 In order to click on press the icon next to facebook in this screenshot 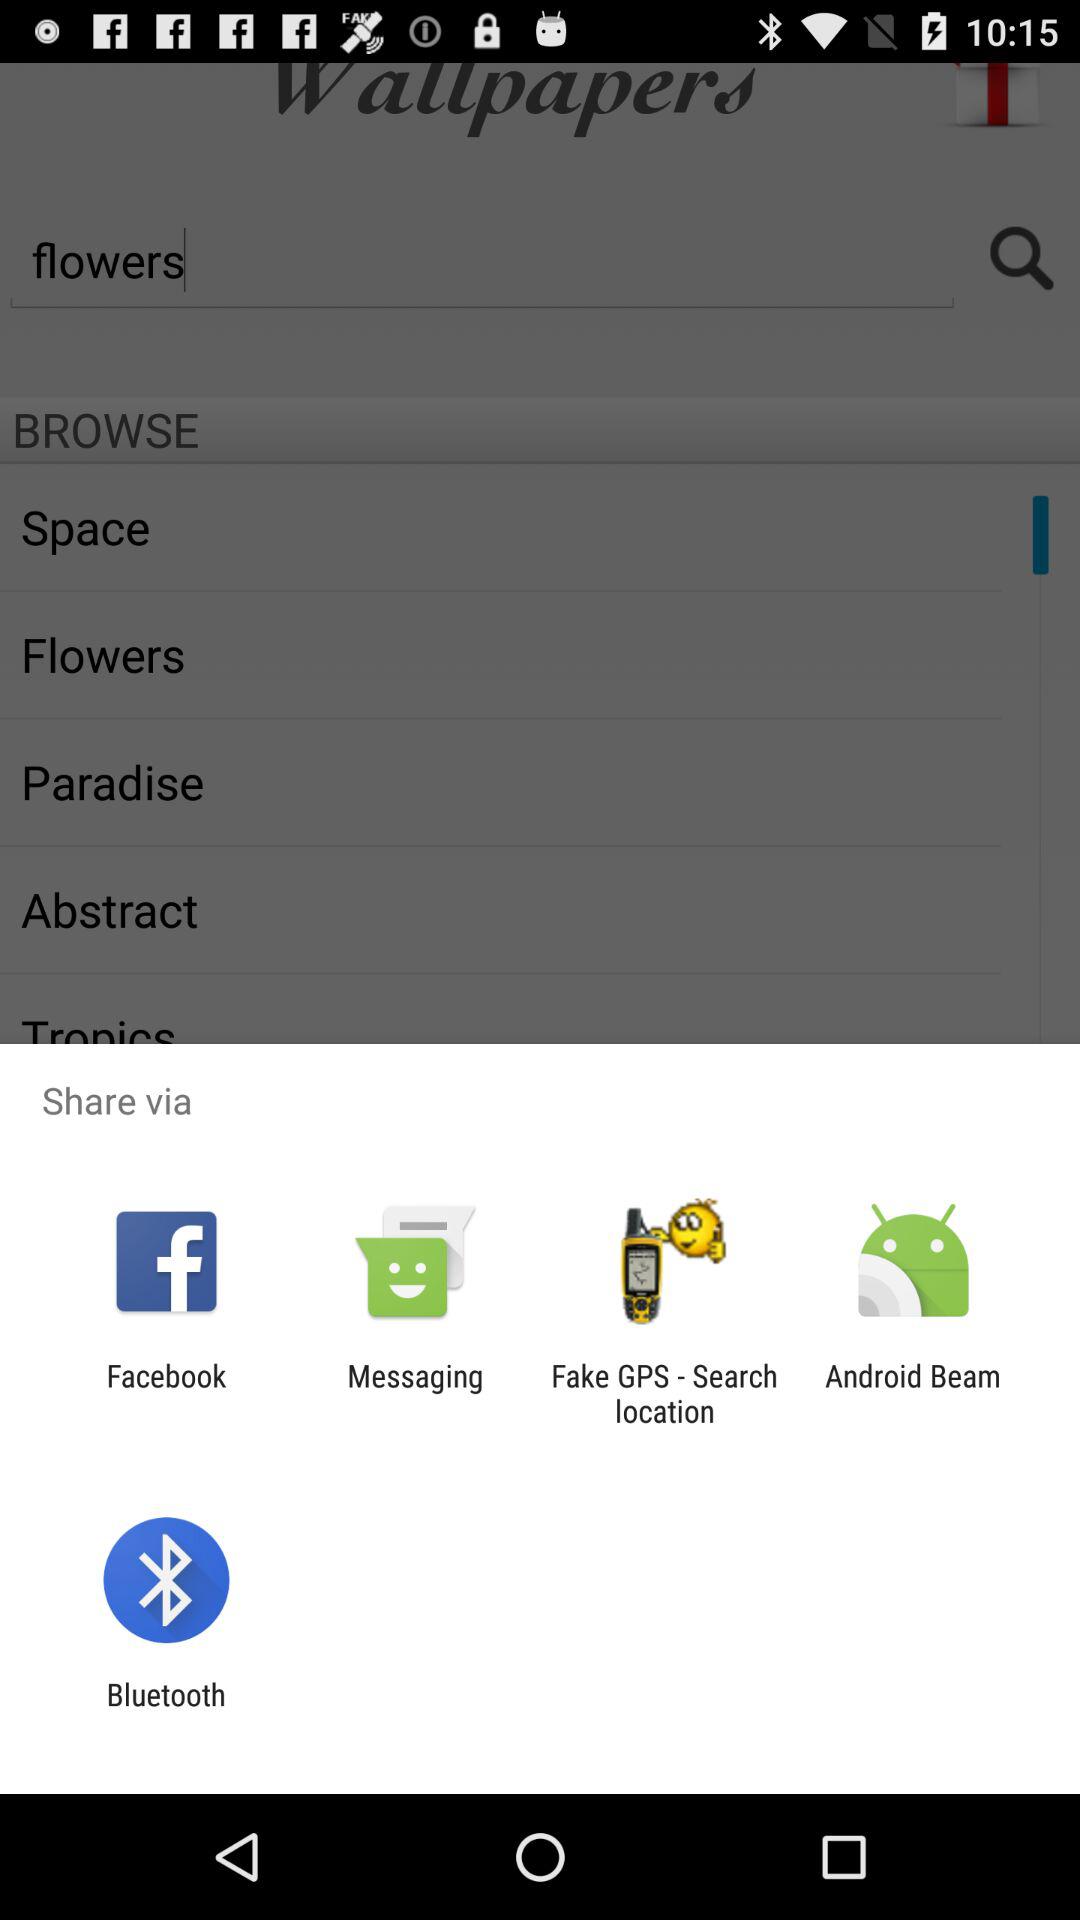, I will do `click(415, 1393)`.